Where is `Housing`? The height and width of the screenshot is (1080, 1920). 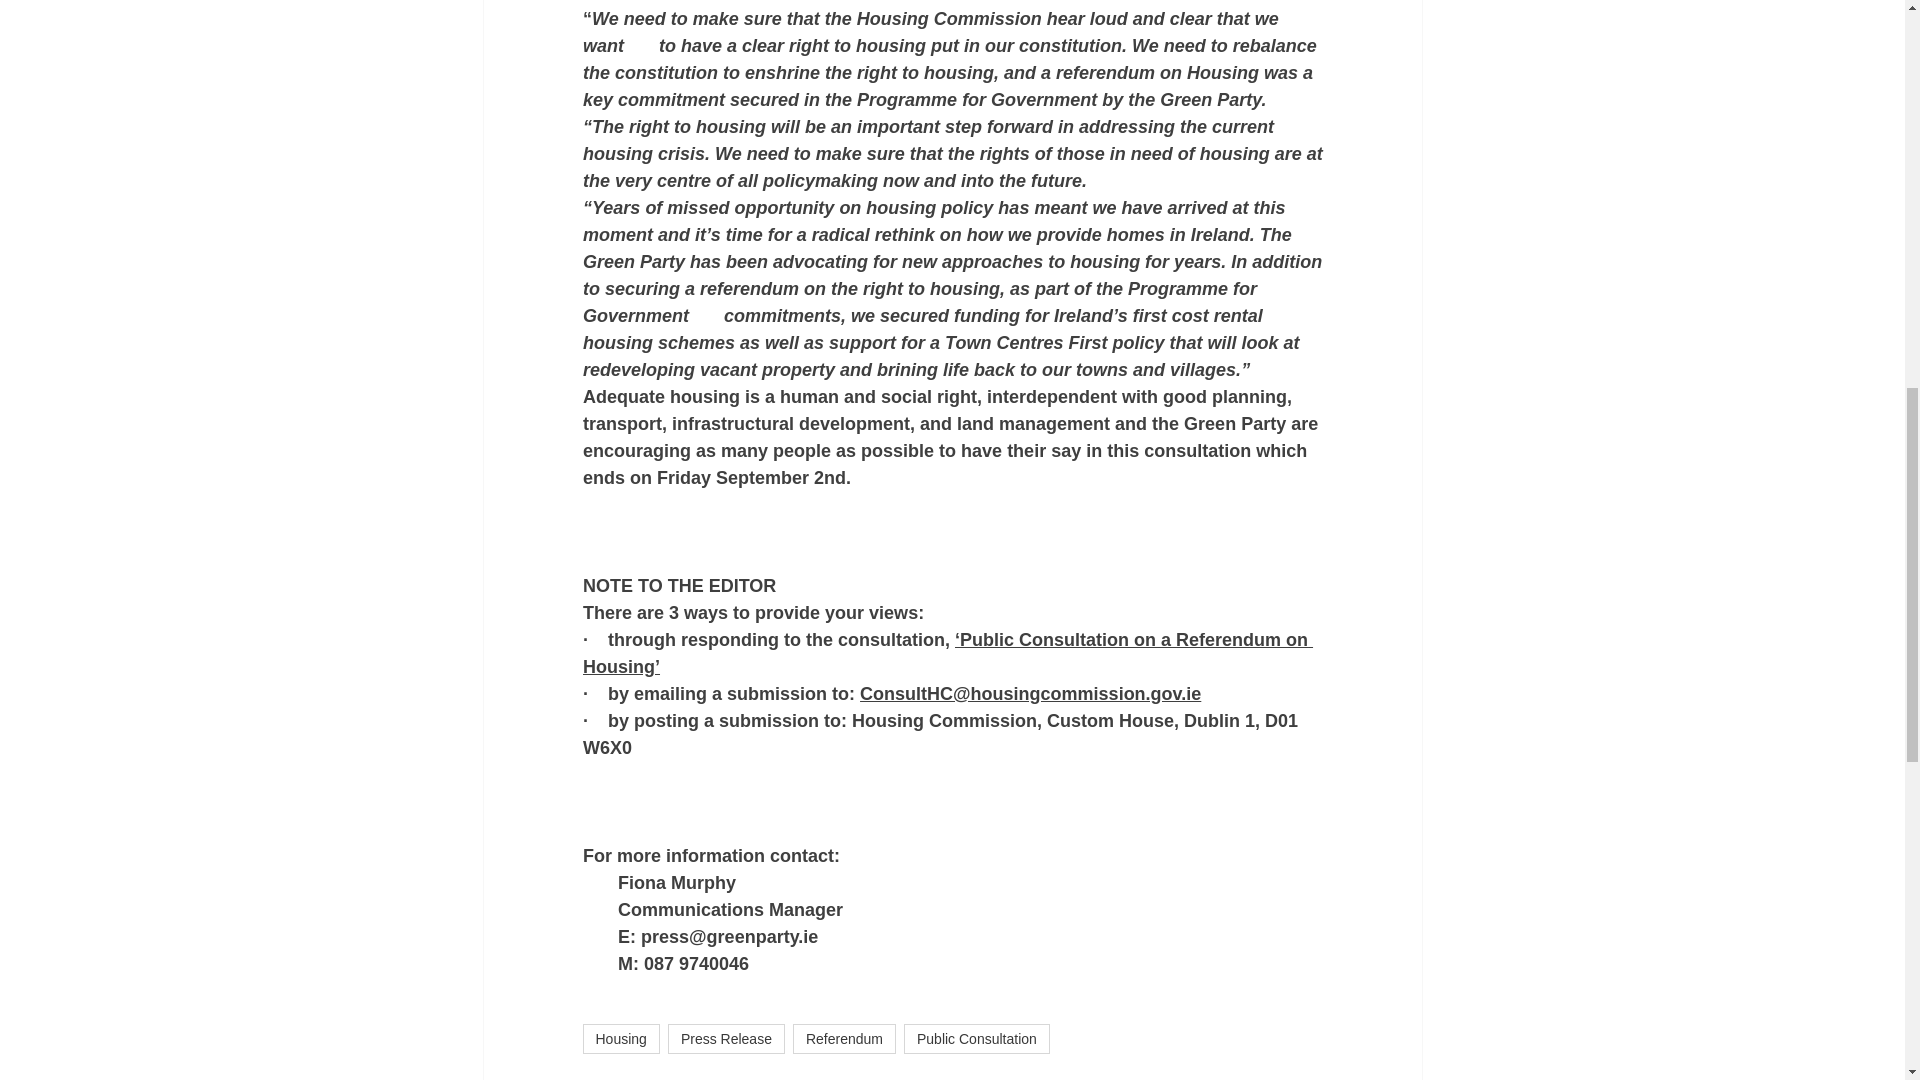
Housing is located at coordinates (620, 1038).